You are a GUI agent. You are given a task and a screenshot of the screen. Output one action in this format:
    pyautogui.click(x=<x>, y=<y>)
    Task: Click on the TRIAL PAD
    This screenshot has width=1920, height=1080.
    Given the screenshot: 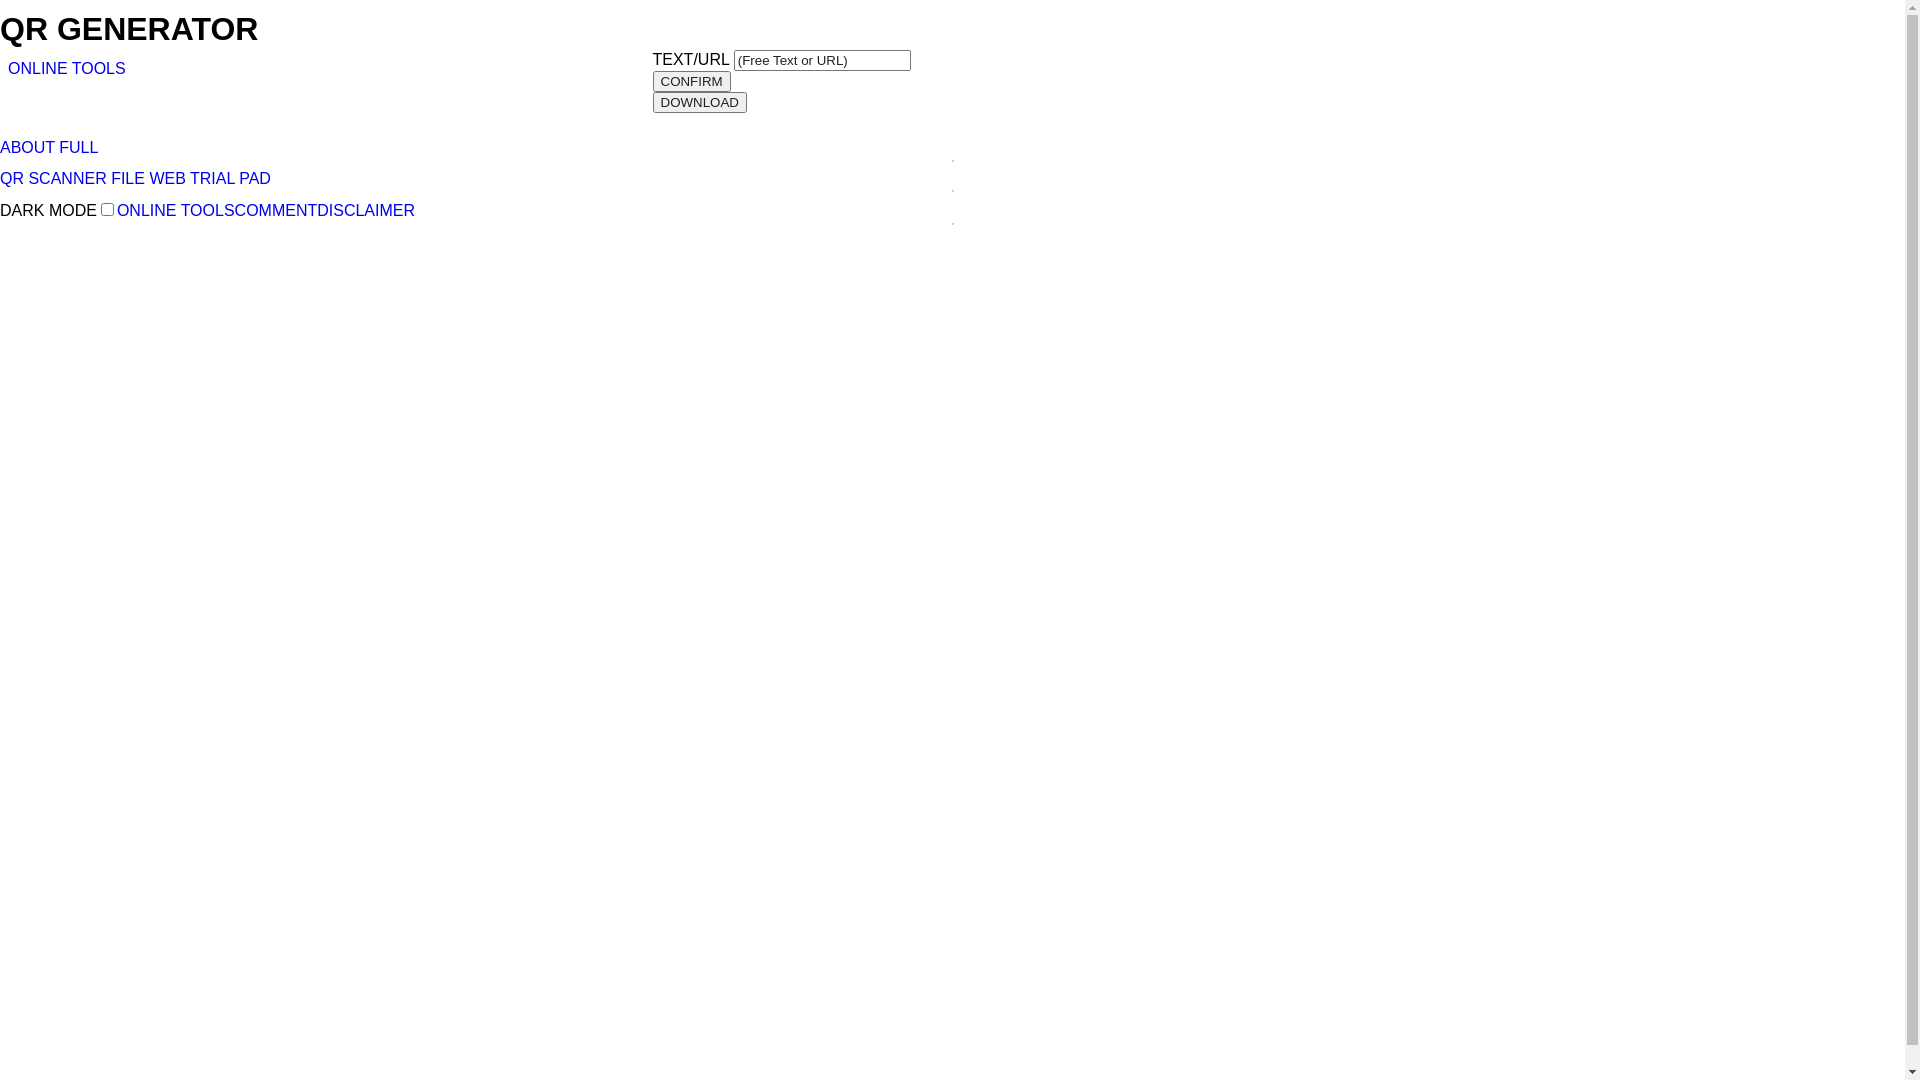 What is the action you would take?
    pyautogui.click(x=230, y=178)
    